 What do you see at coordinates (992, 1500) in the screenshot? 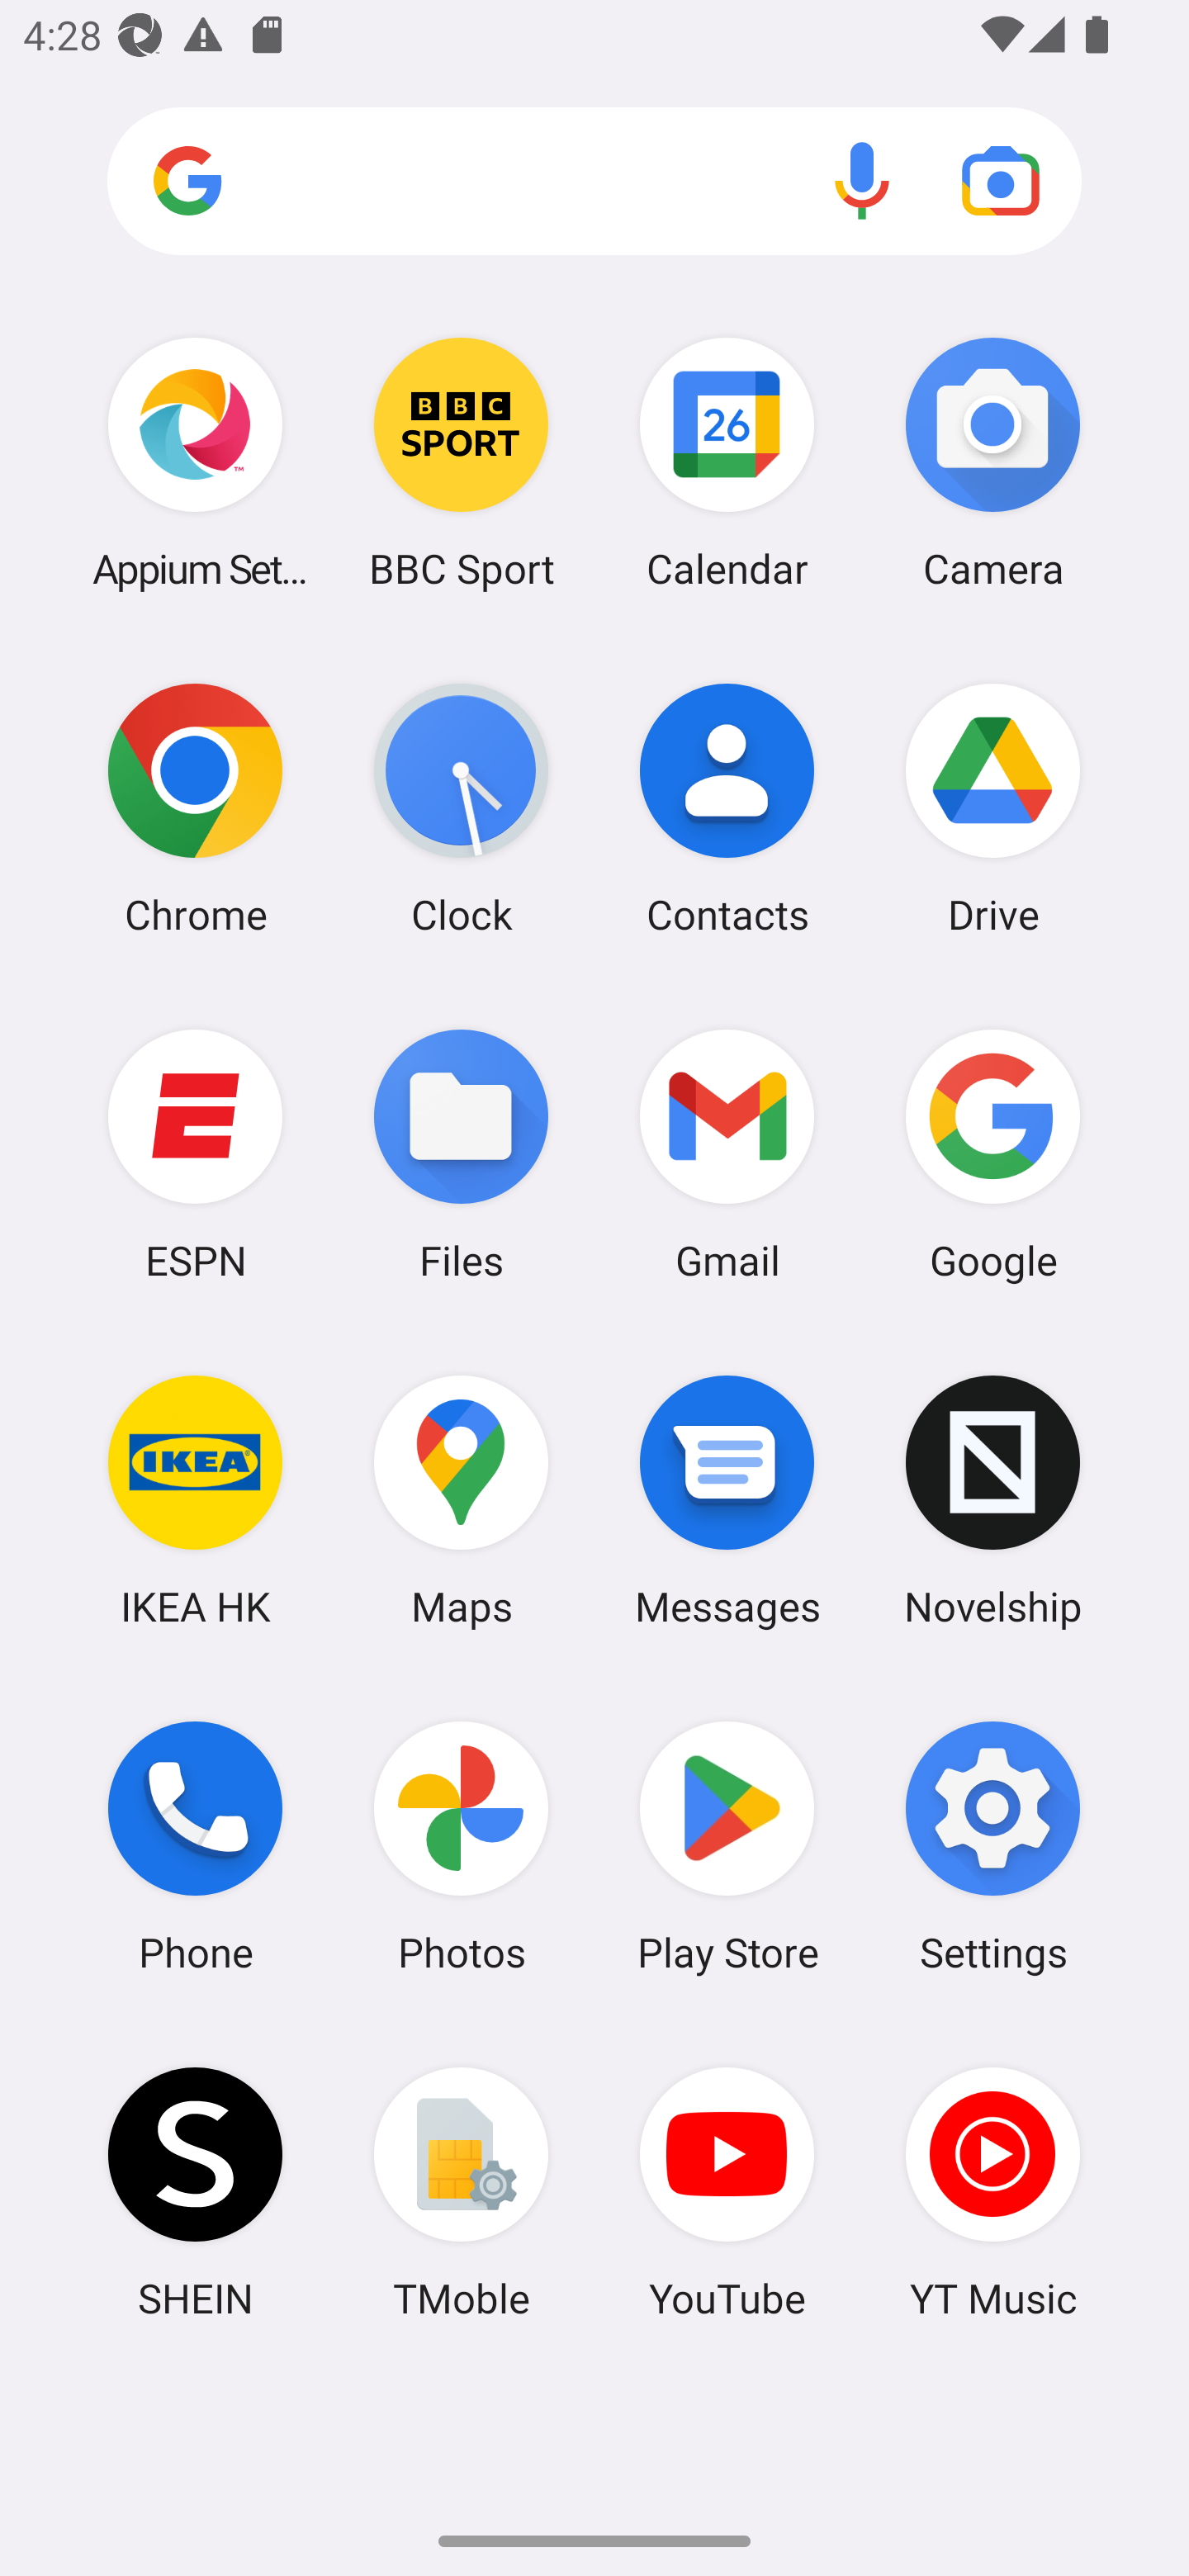
I see `Novelship` at bounding box center [992, 1500].